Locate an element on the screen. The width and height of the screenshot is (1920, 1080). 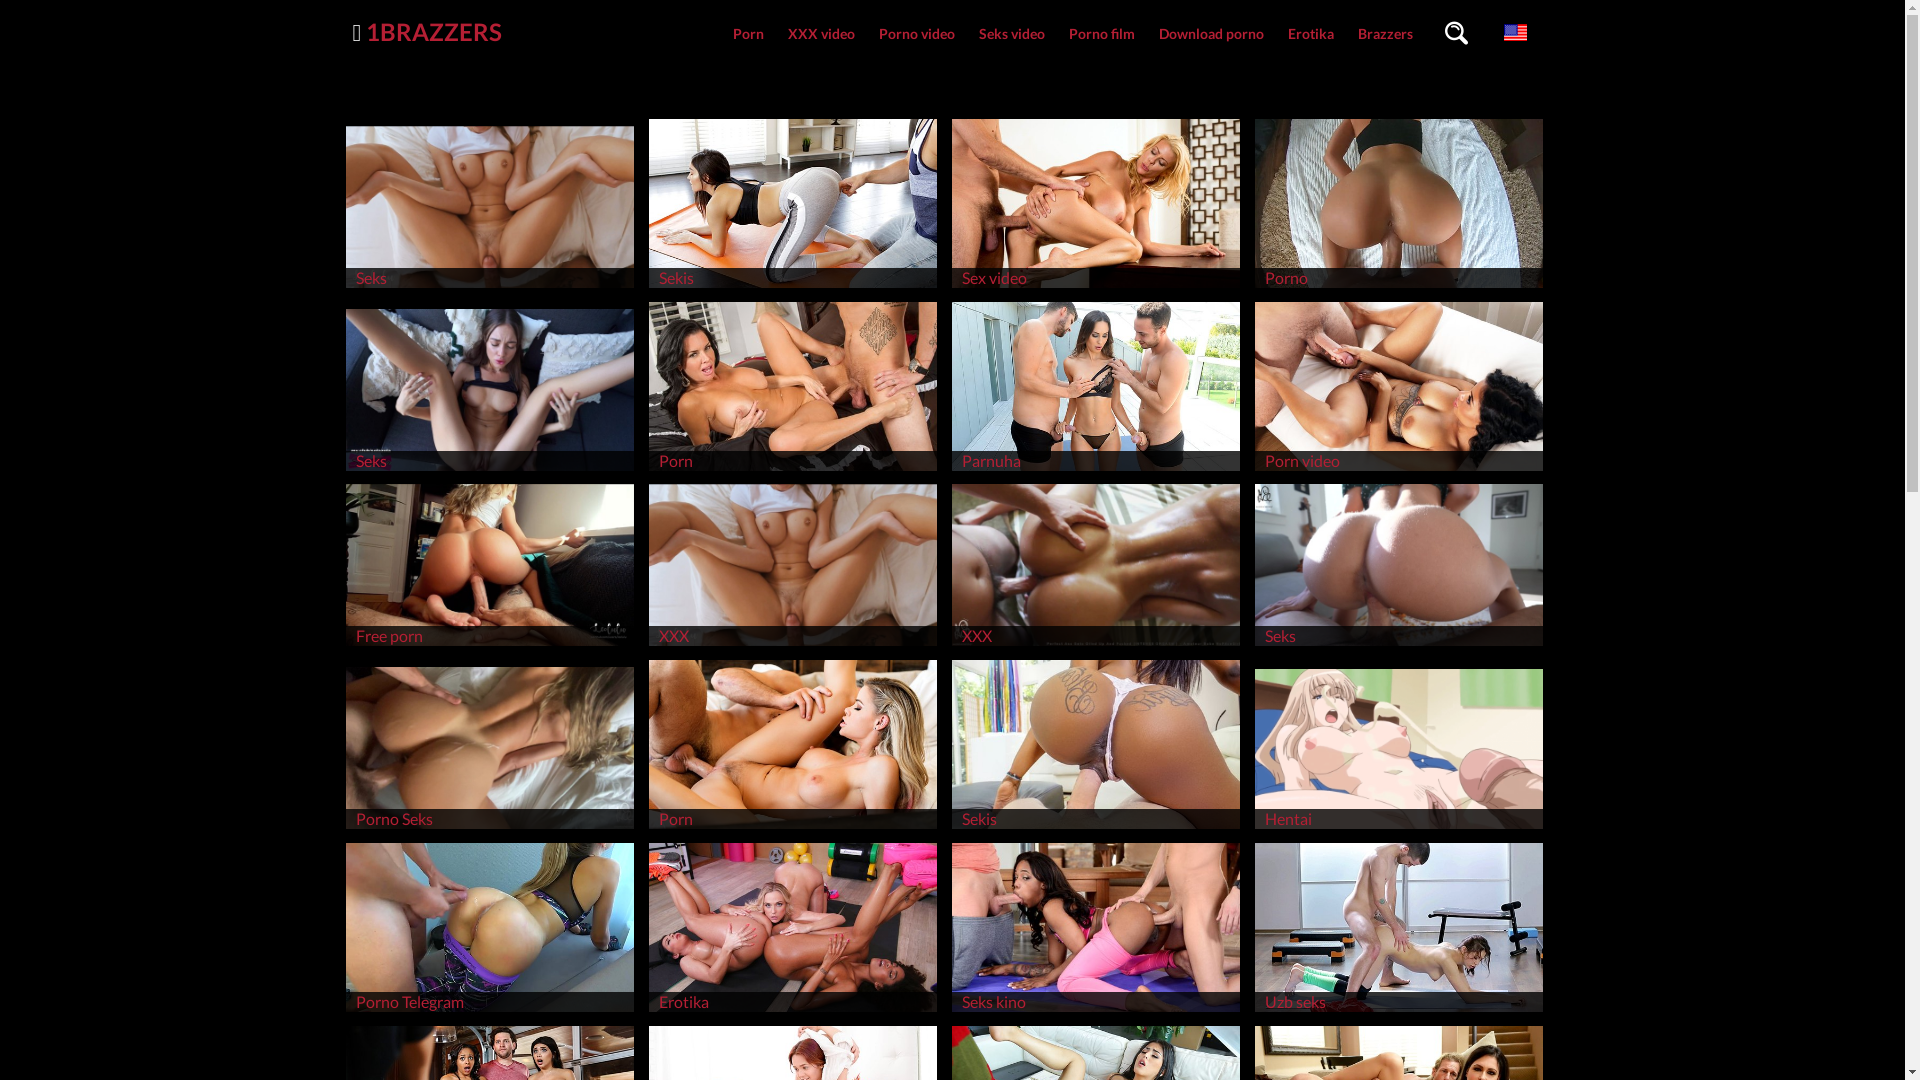
Search videos is located at coordinates (1456, 34).